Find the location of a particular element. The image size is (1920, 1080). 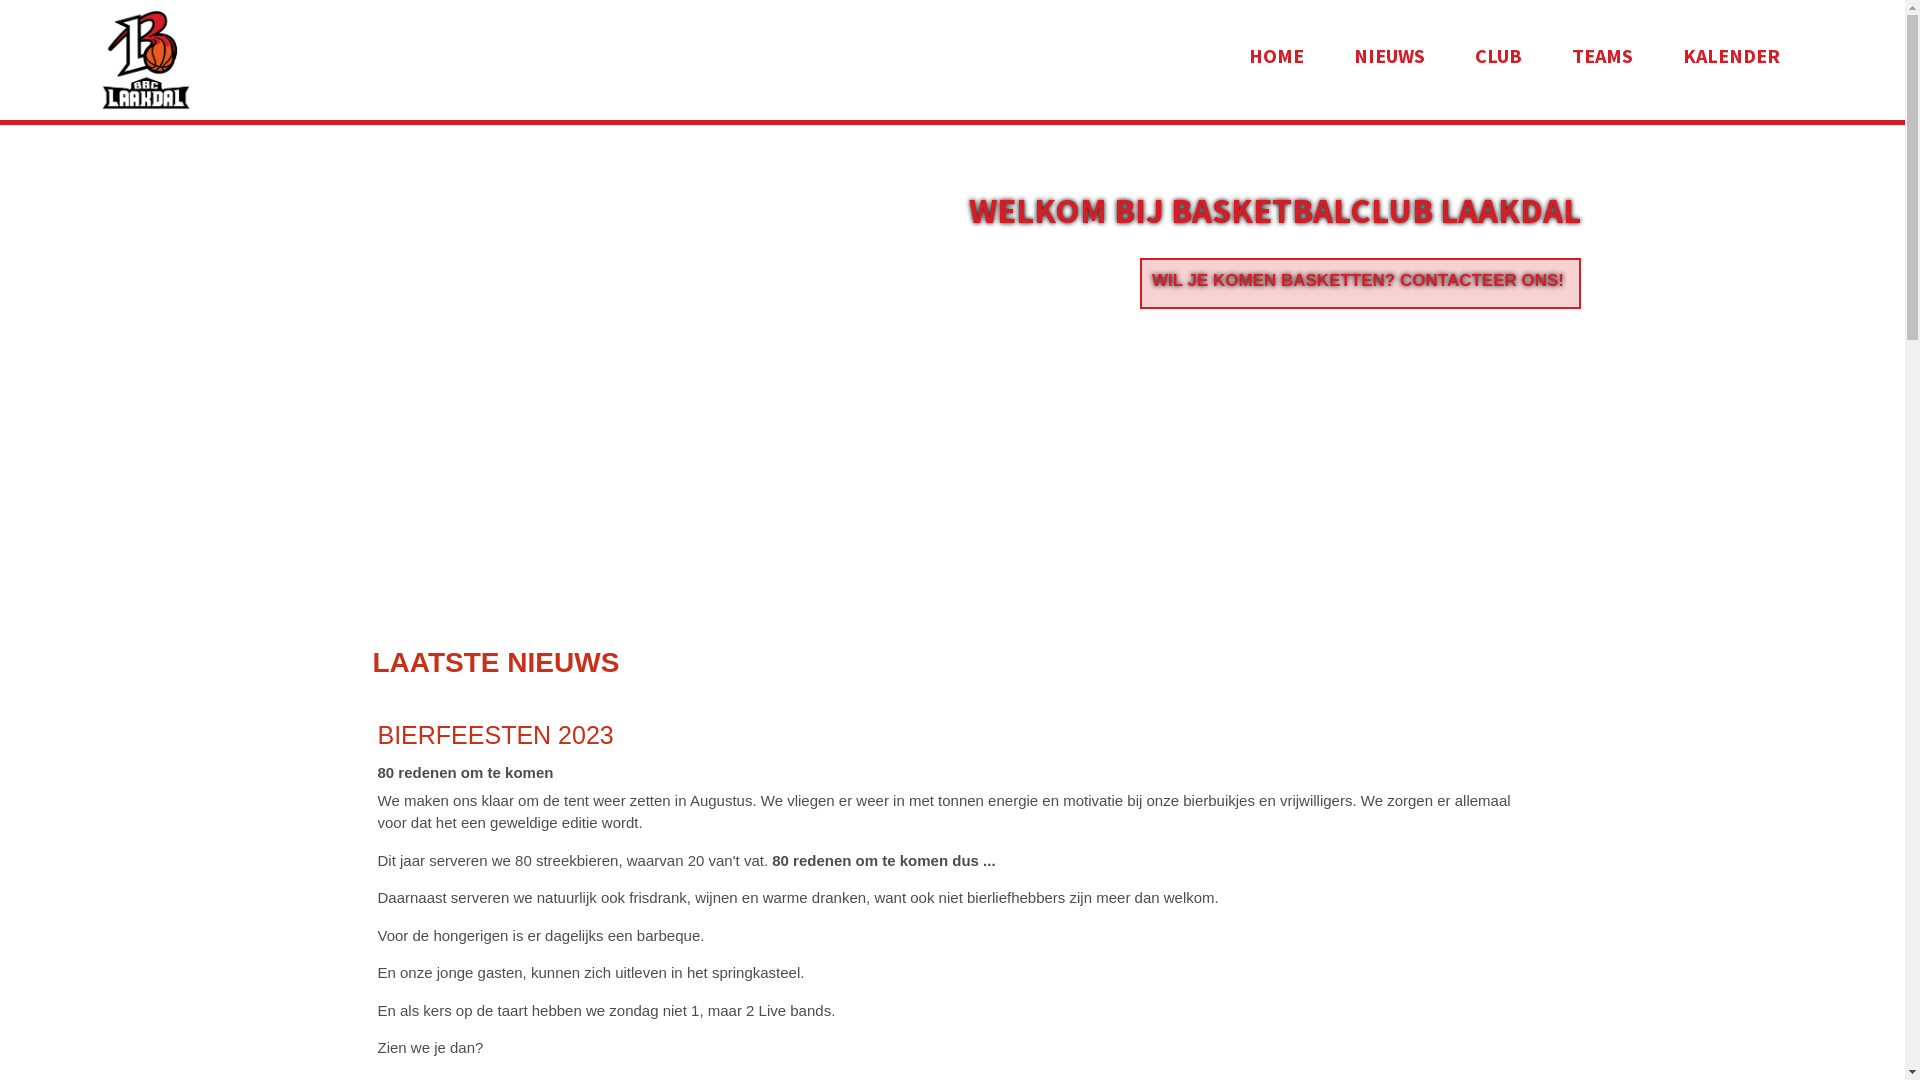

NIEUWS is located at coordinates (1390, 56).